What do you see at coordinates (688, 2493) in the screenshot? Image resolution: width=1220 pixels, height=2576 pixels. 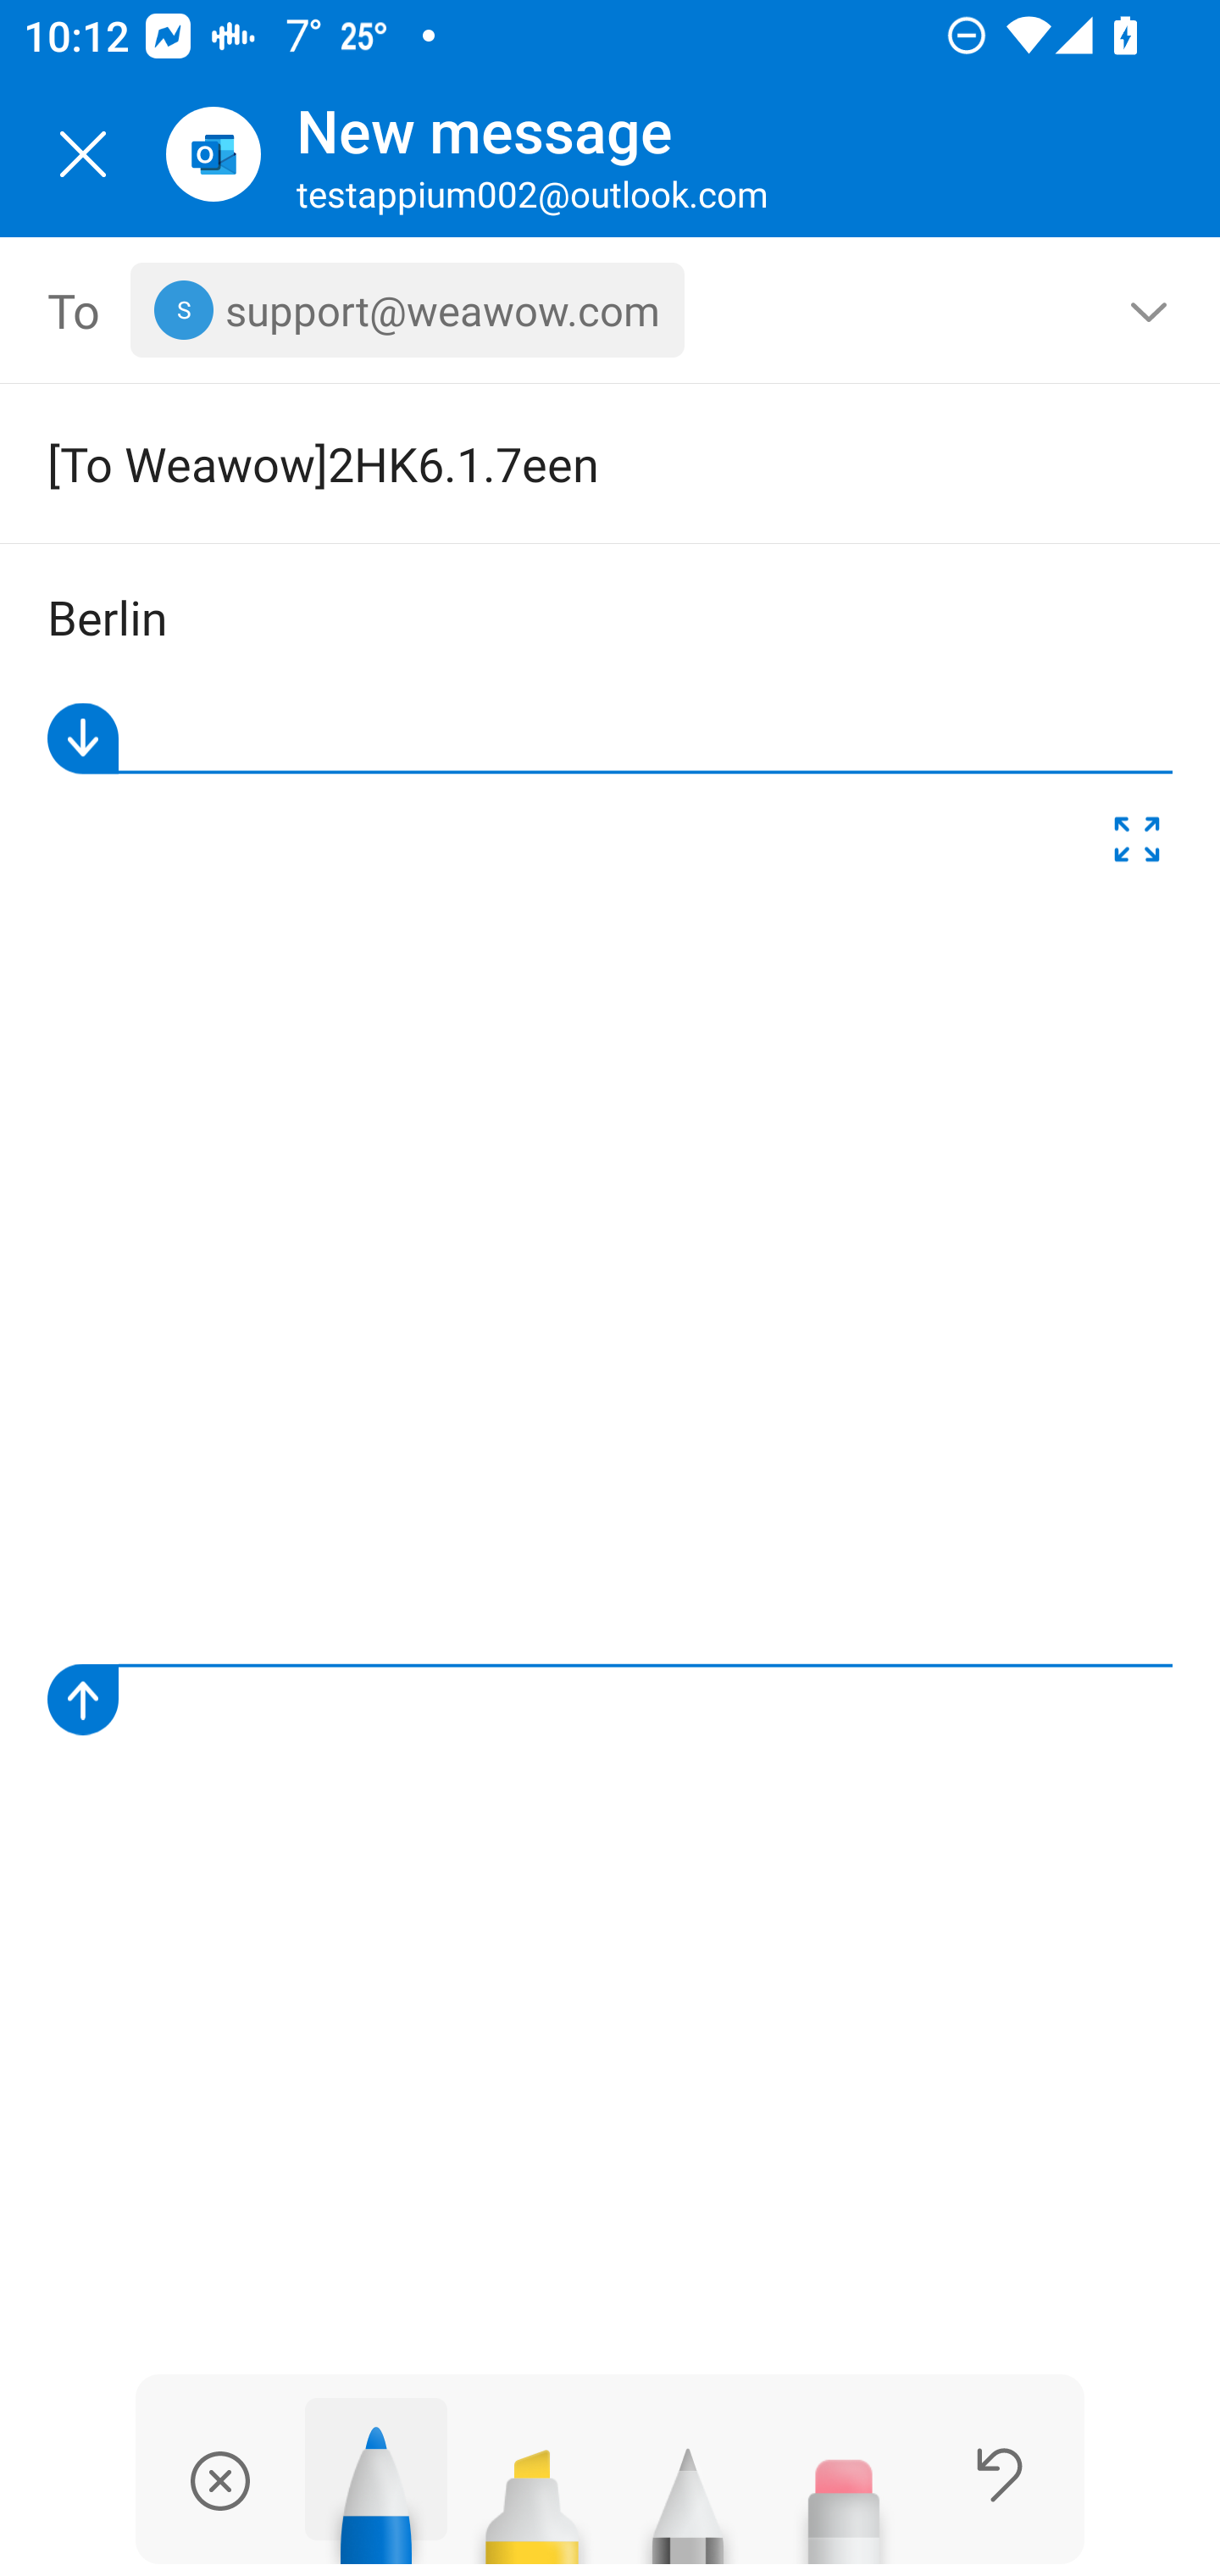 I see `Pencil tool` at bounding box center [688, 2493].